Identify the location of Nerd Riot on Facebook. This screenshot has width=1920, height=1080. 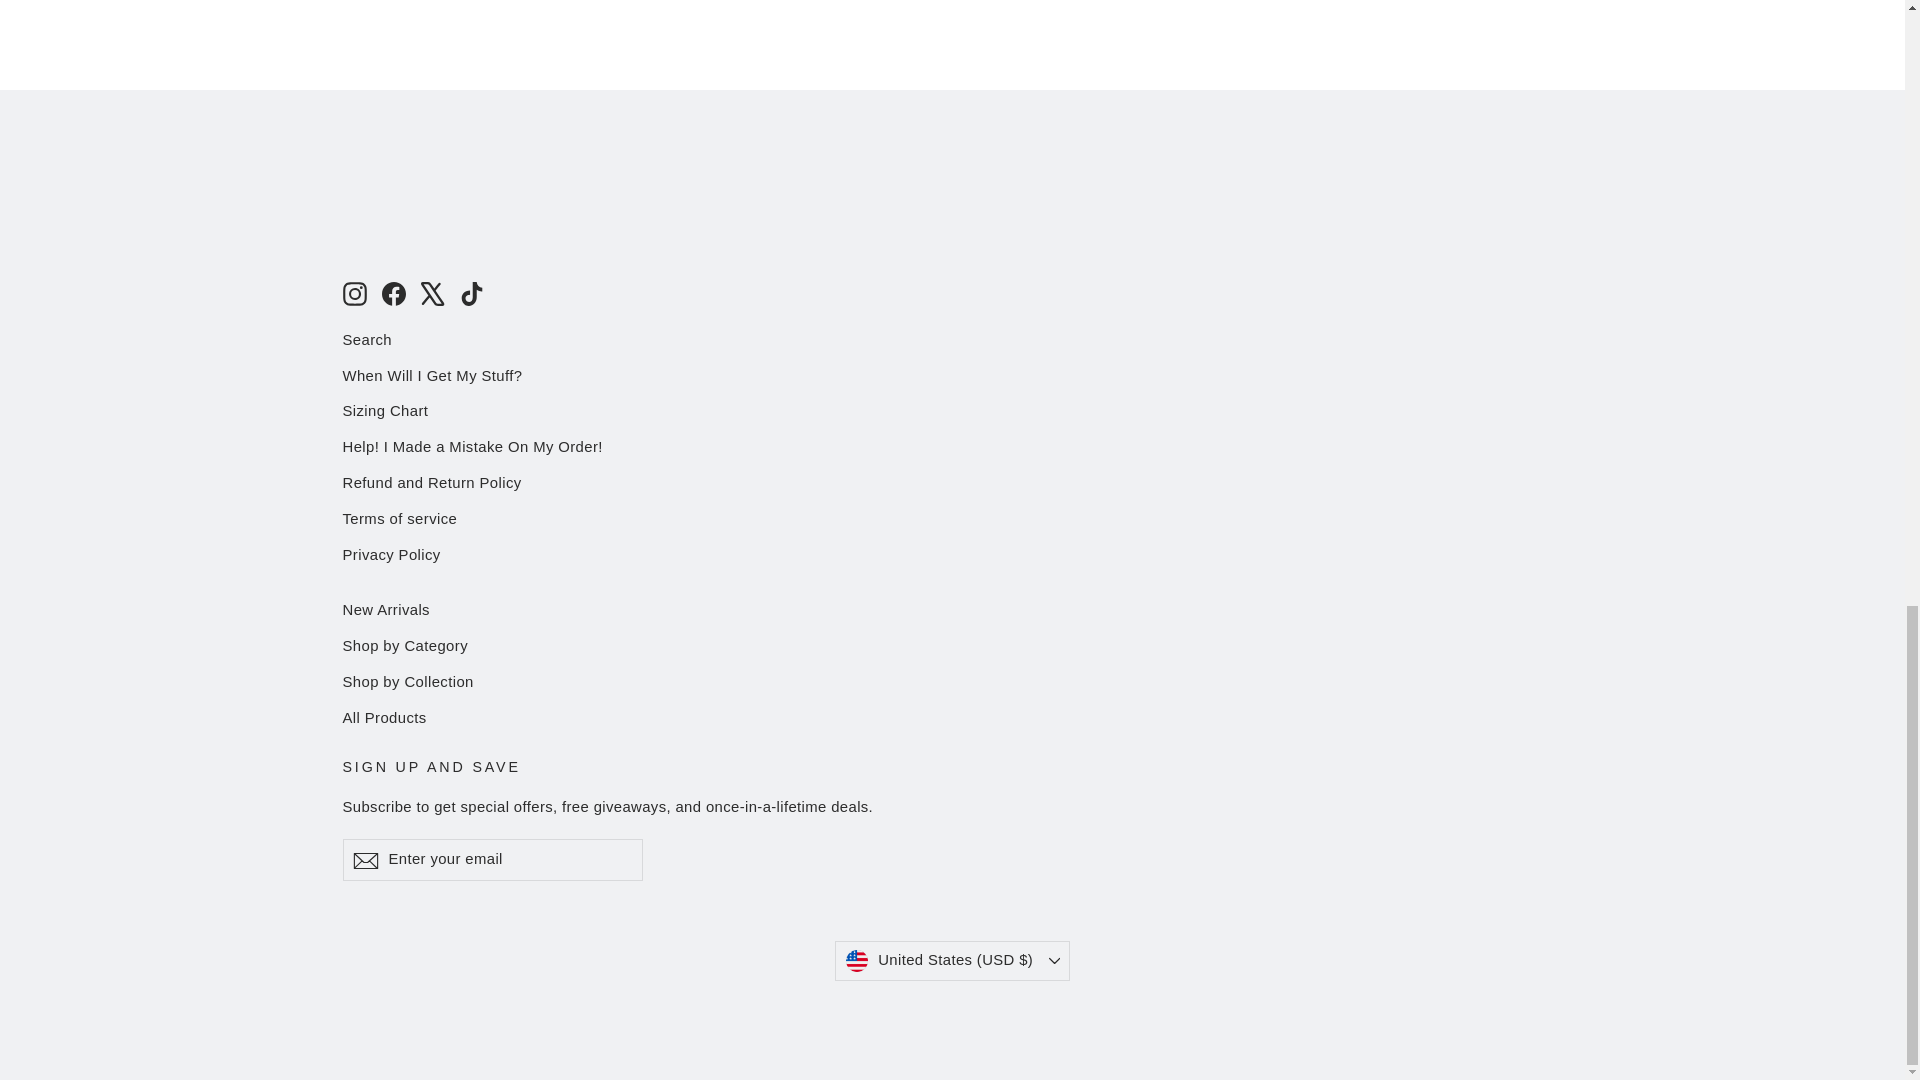
(394, 292).